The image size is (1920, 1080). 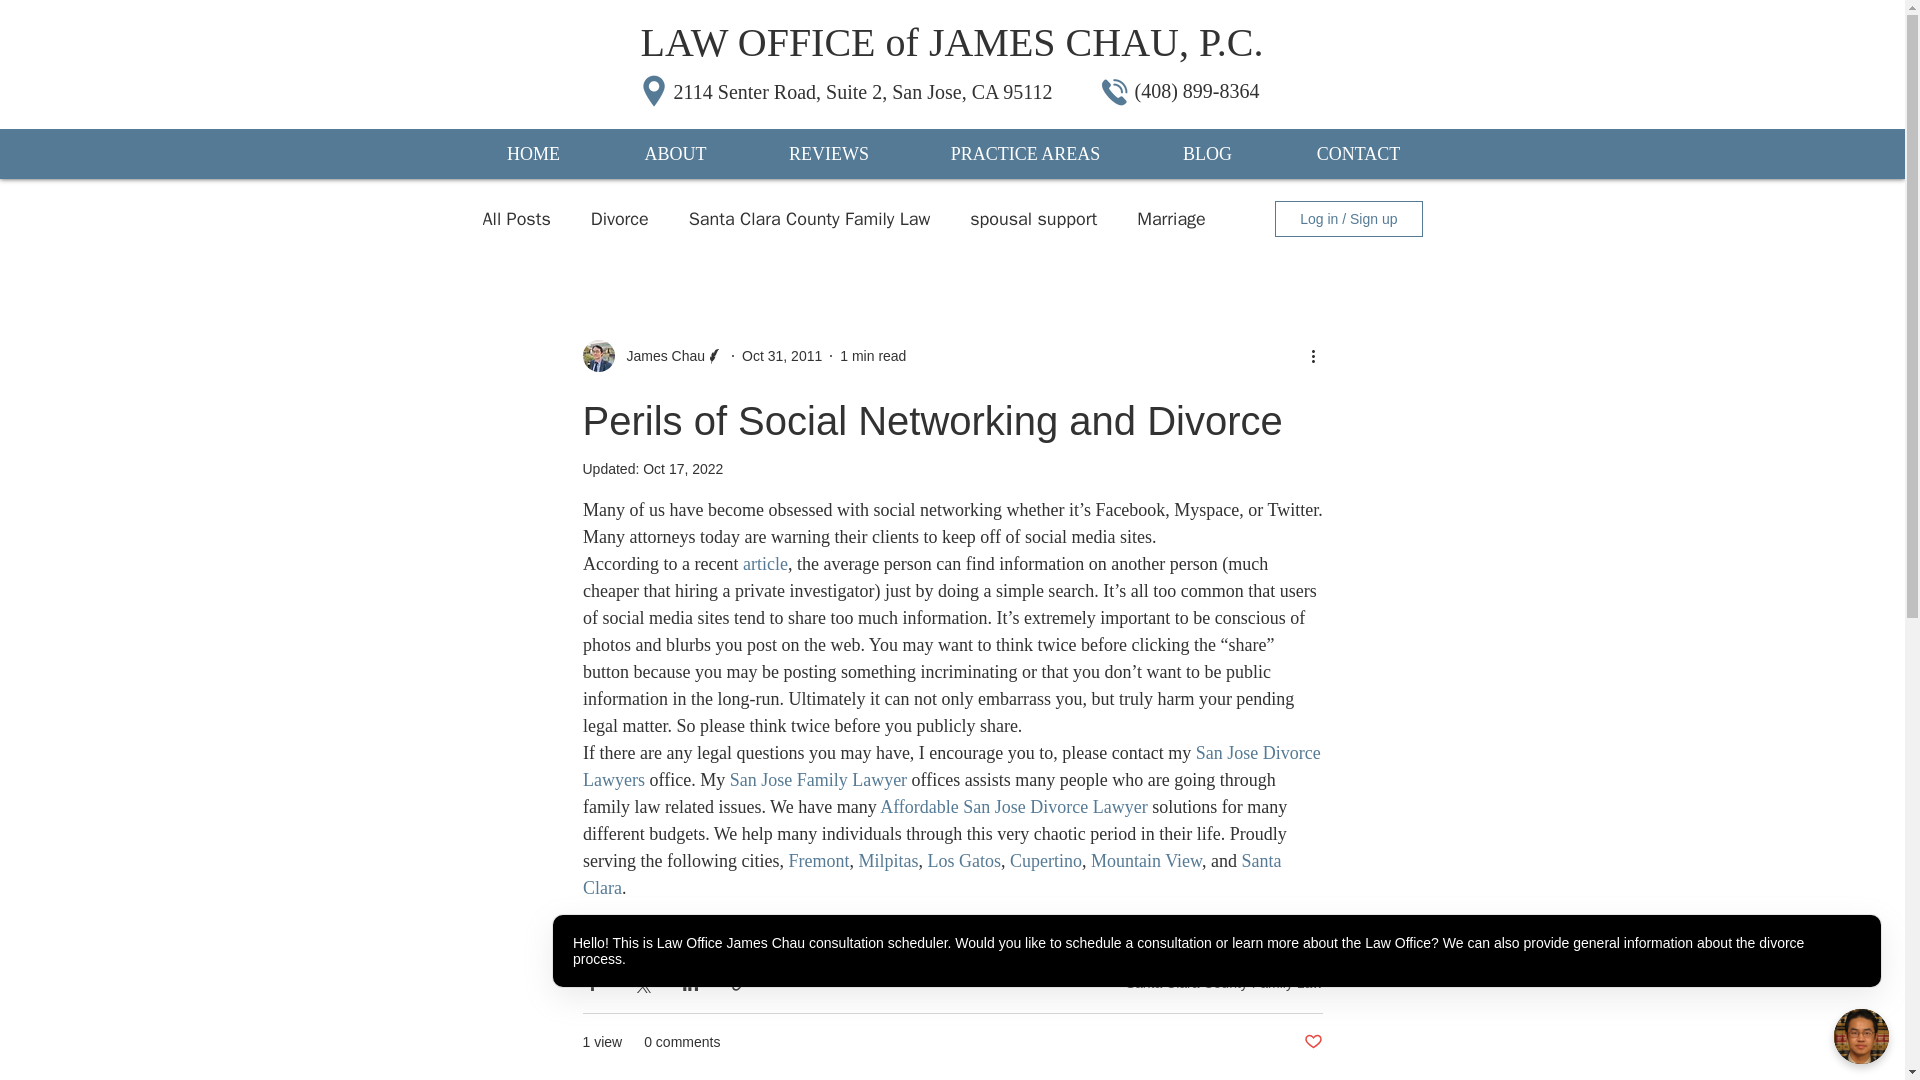 What do you see at coordinates (1032, 219) in the screenshot?
I see `spousal support` at bounding box center [1032, 219].